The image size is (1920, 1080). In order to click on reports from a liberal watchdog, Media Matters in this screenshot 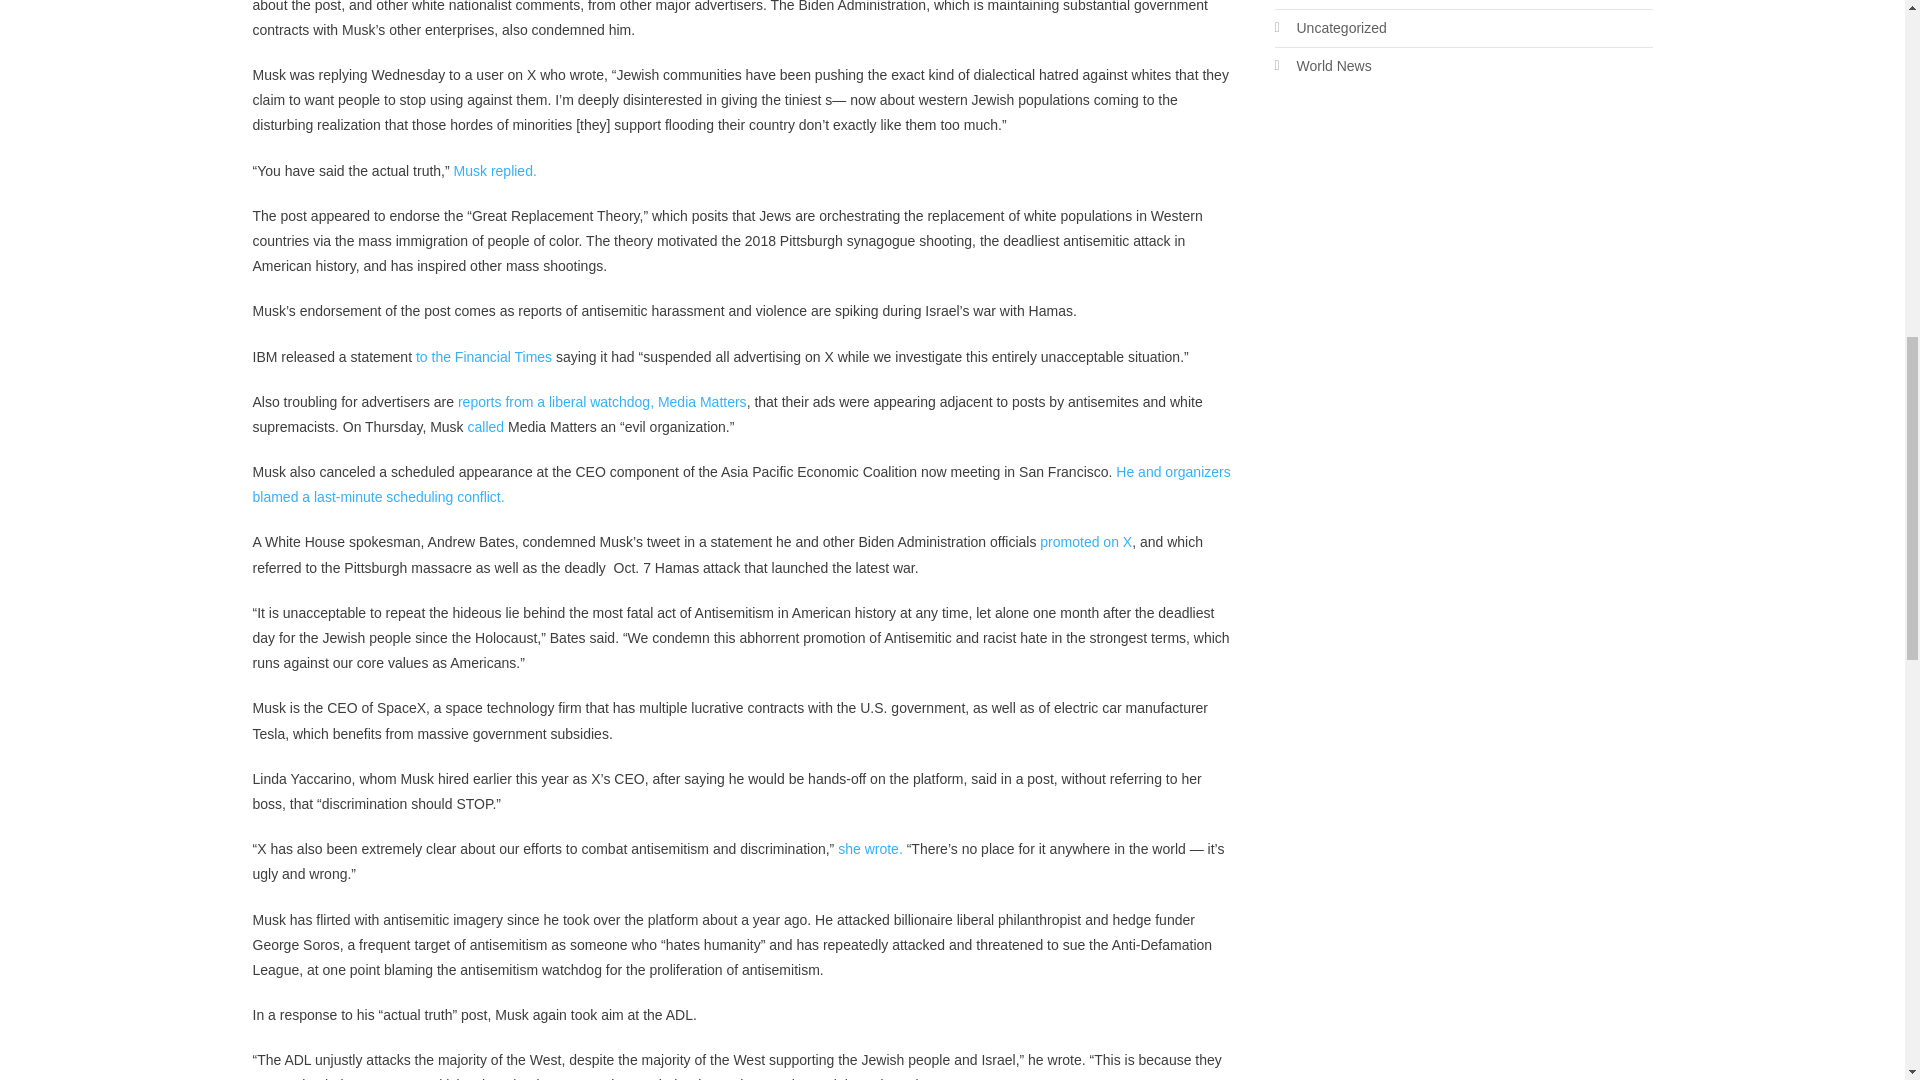, I will do `click(602, 402)`.